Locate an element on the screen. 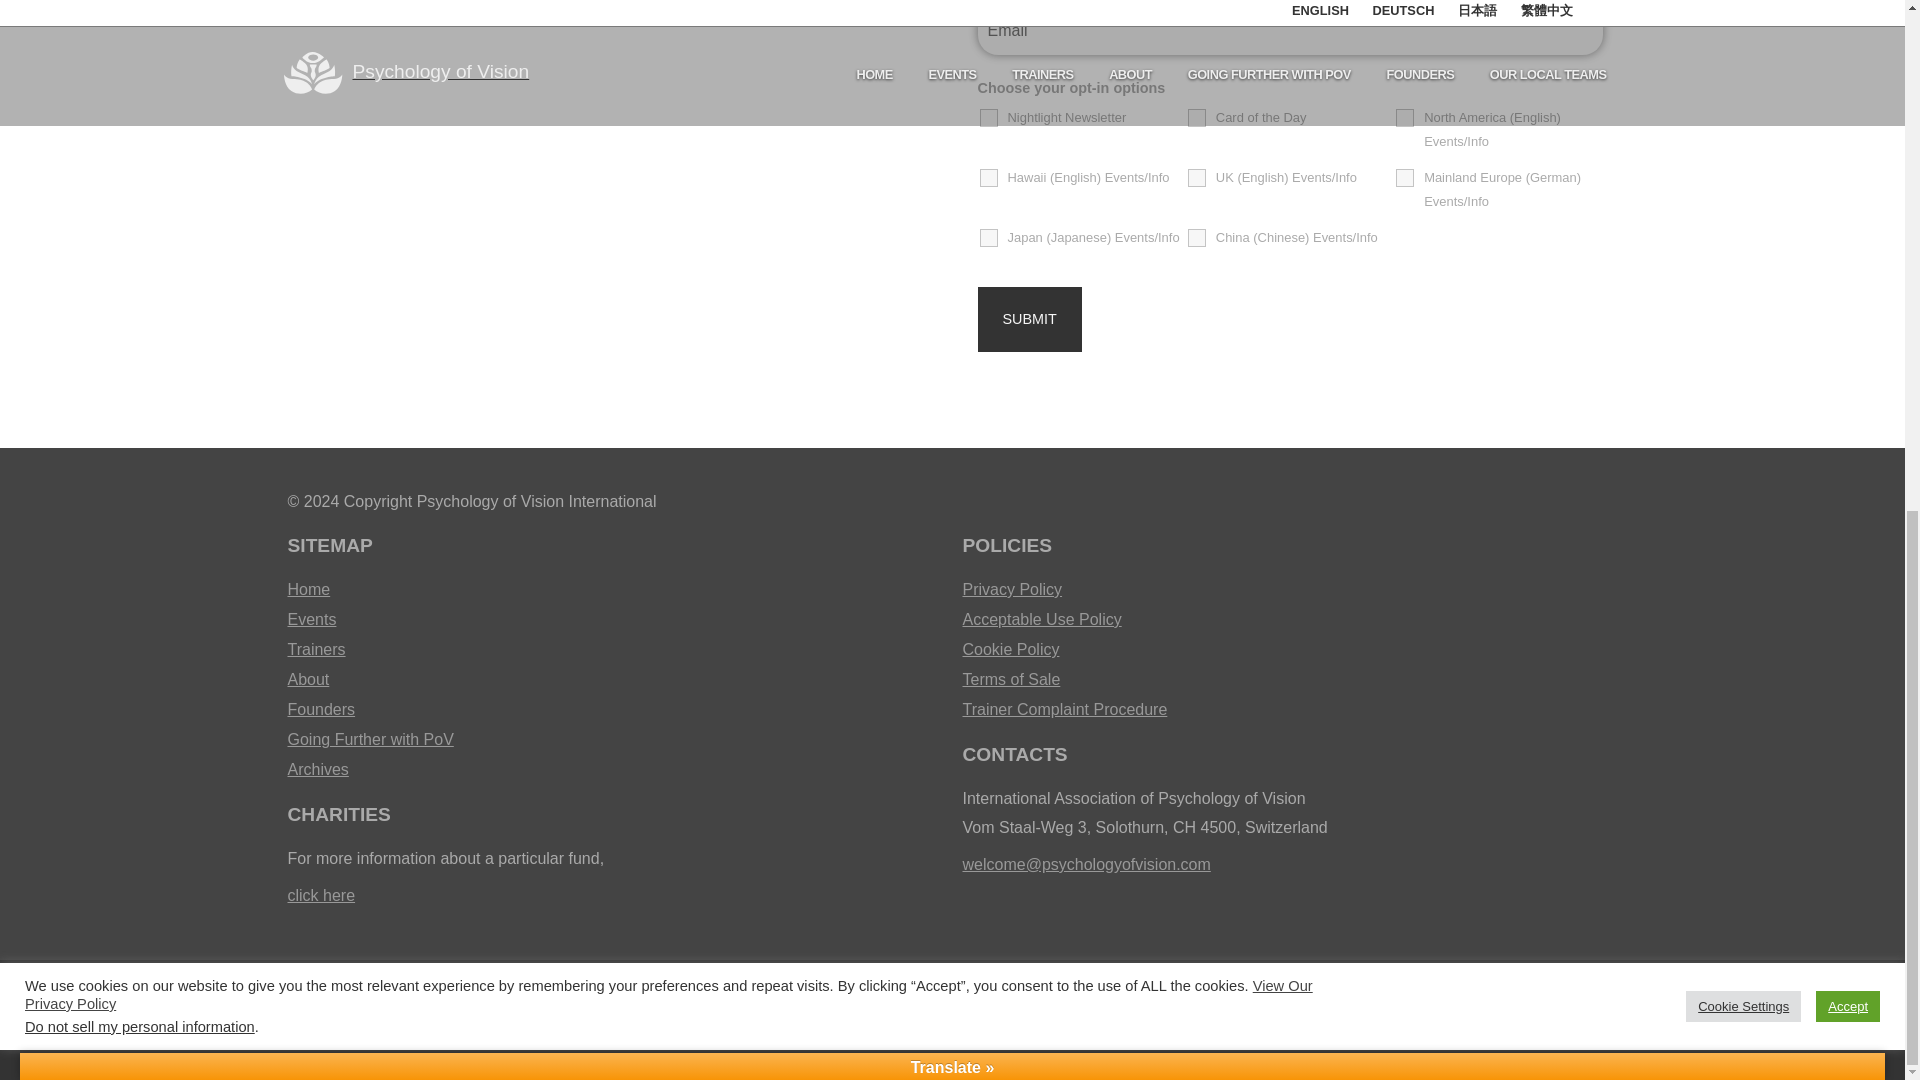 The height and width of the screenshot is (1080, 1920). Trainers is located at coordinates (615, 650).